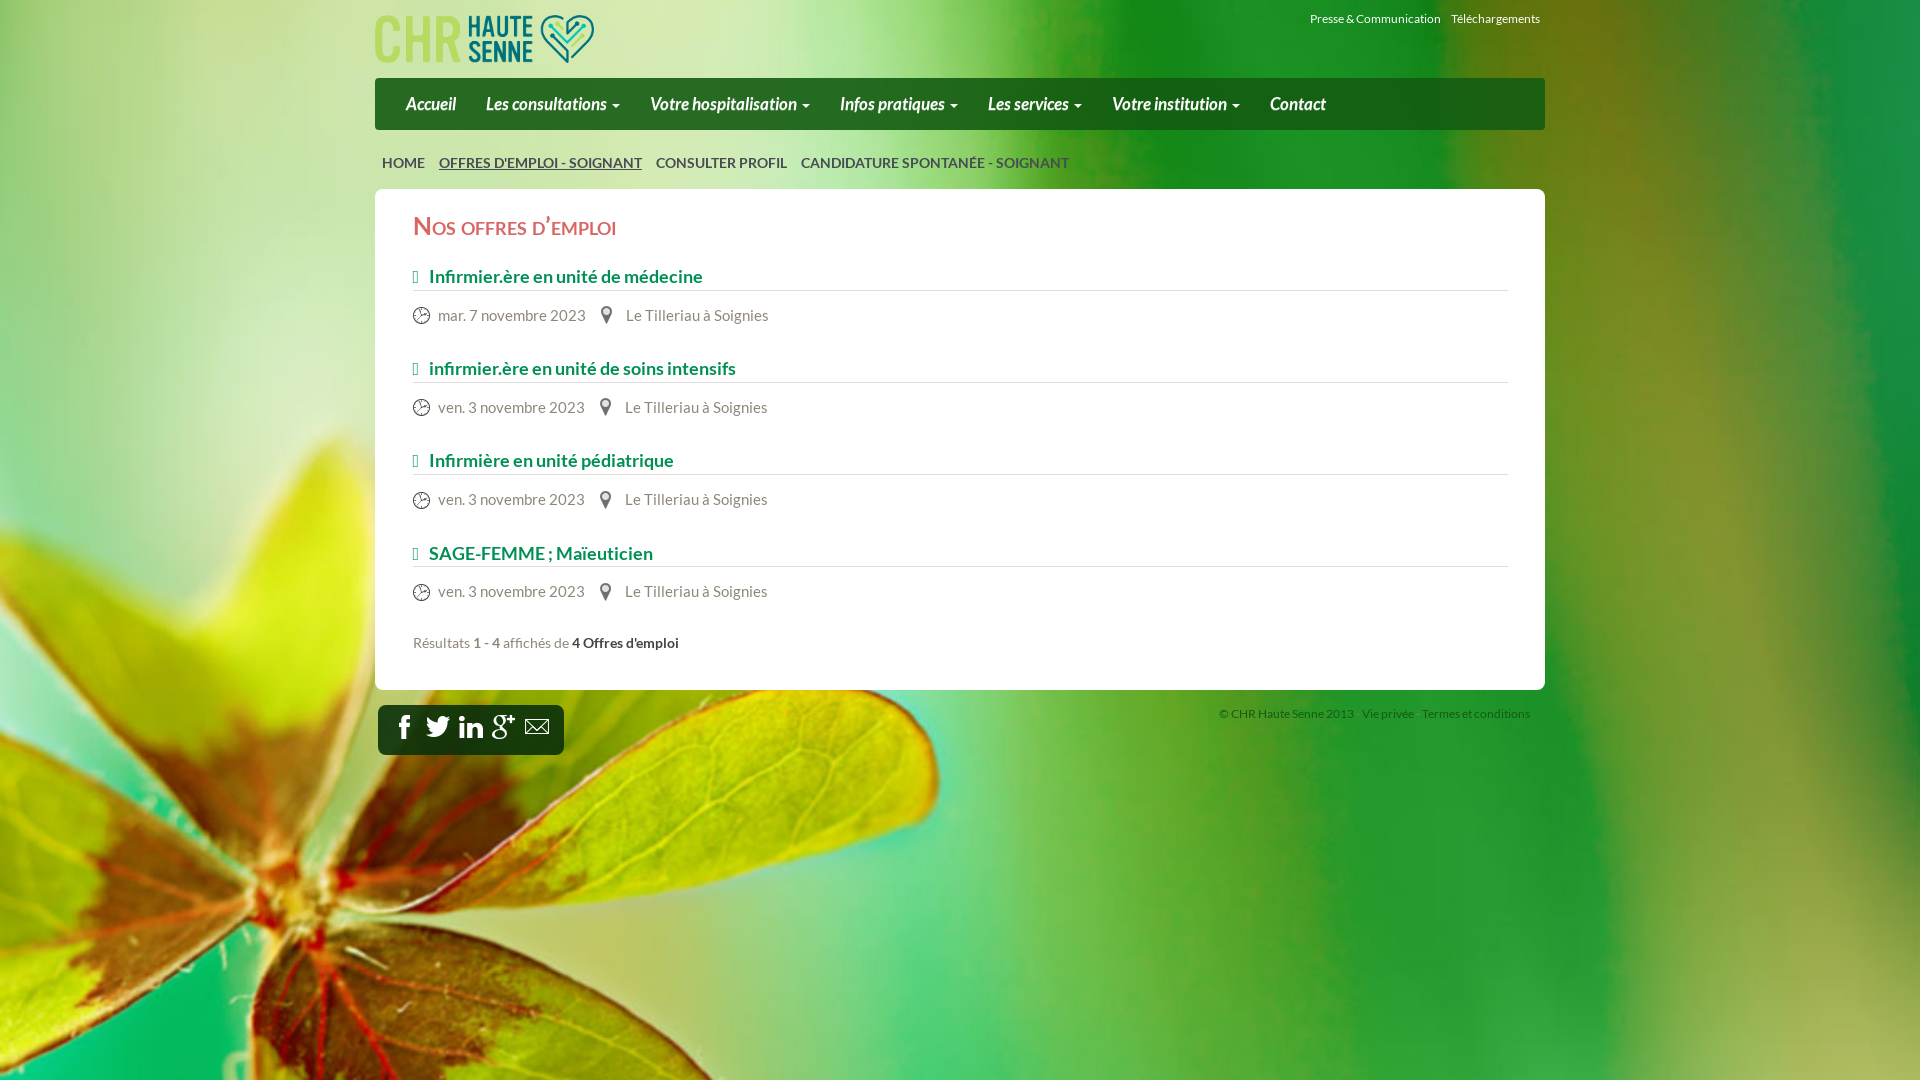 The image size is (1920, 1080). I want to click on Accueil, so click(431, 104).